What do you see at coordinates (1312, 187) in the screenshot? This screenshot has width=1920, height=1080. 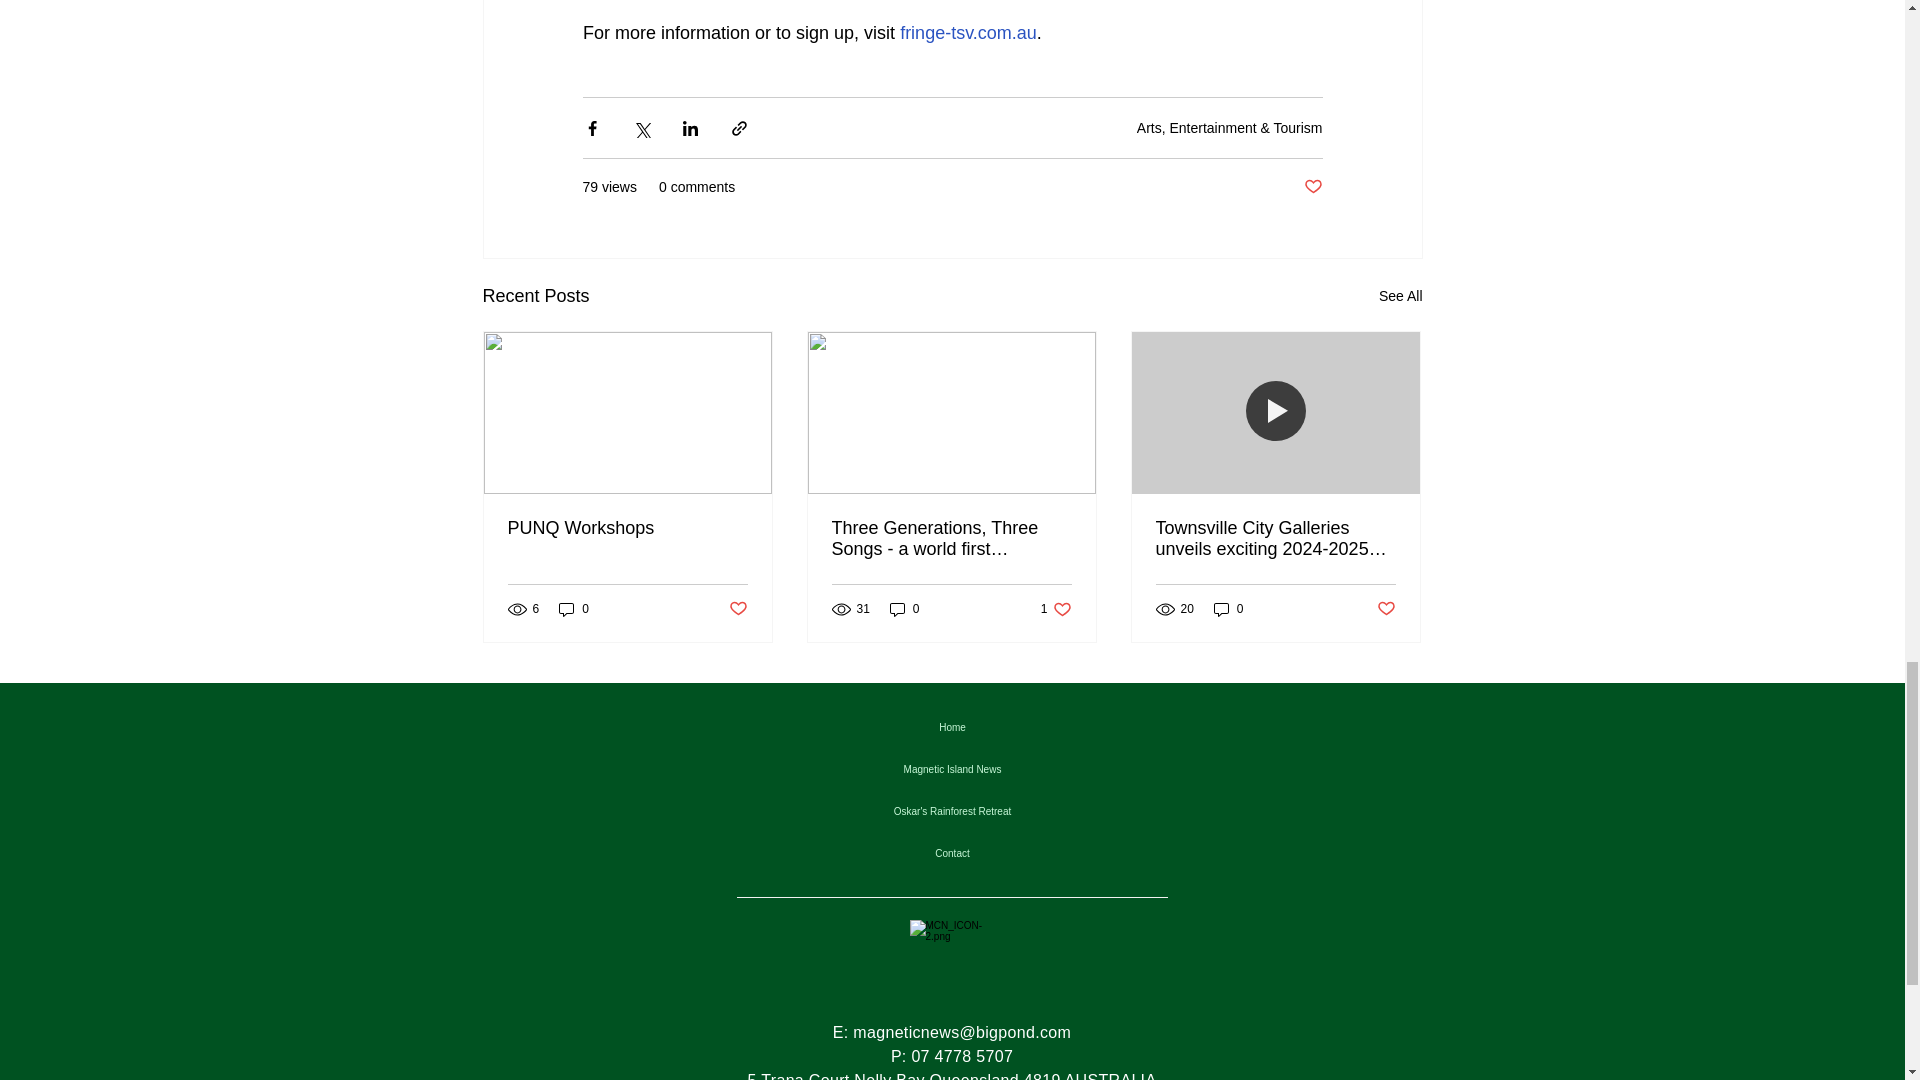 I see `See All` at bounding box center [1312, 187].